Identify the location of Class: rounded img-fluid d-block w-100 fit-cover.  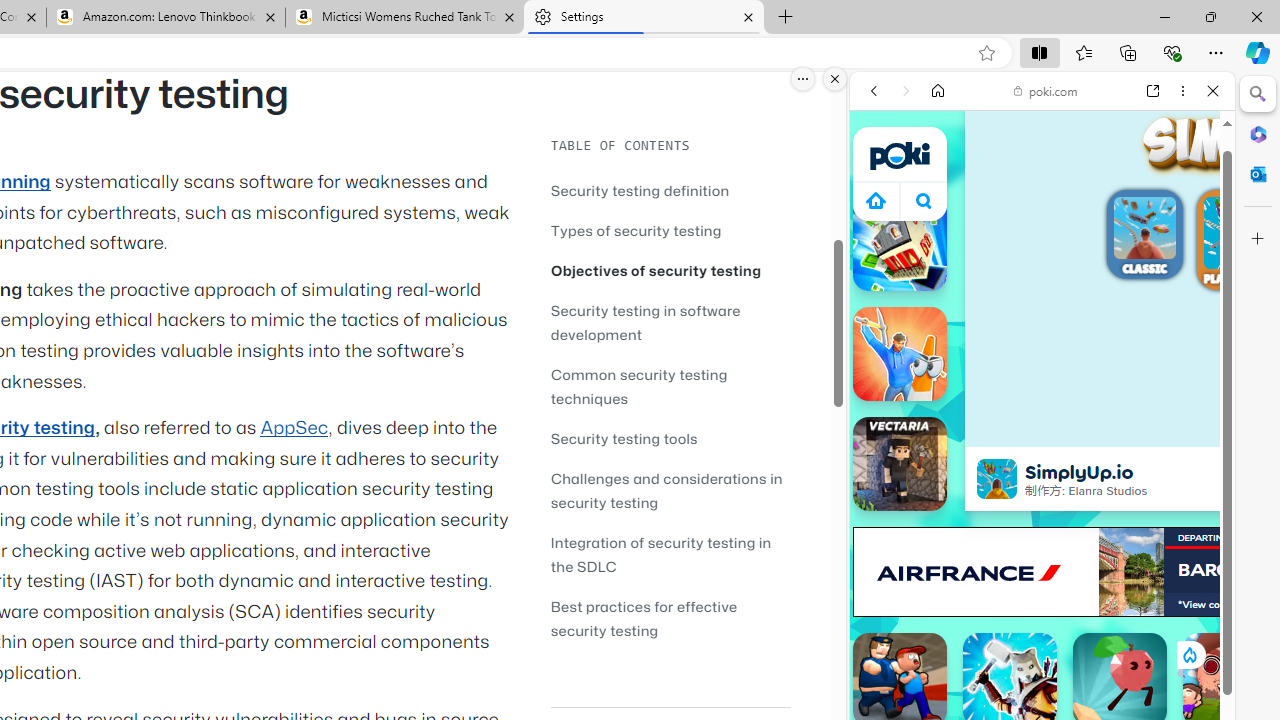
(1240, 232).